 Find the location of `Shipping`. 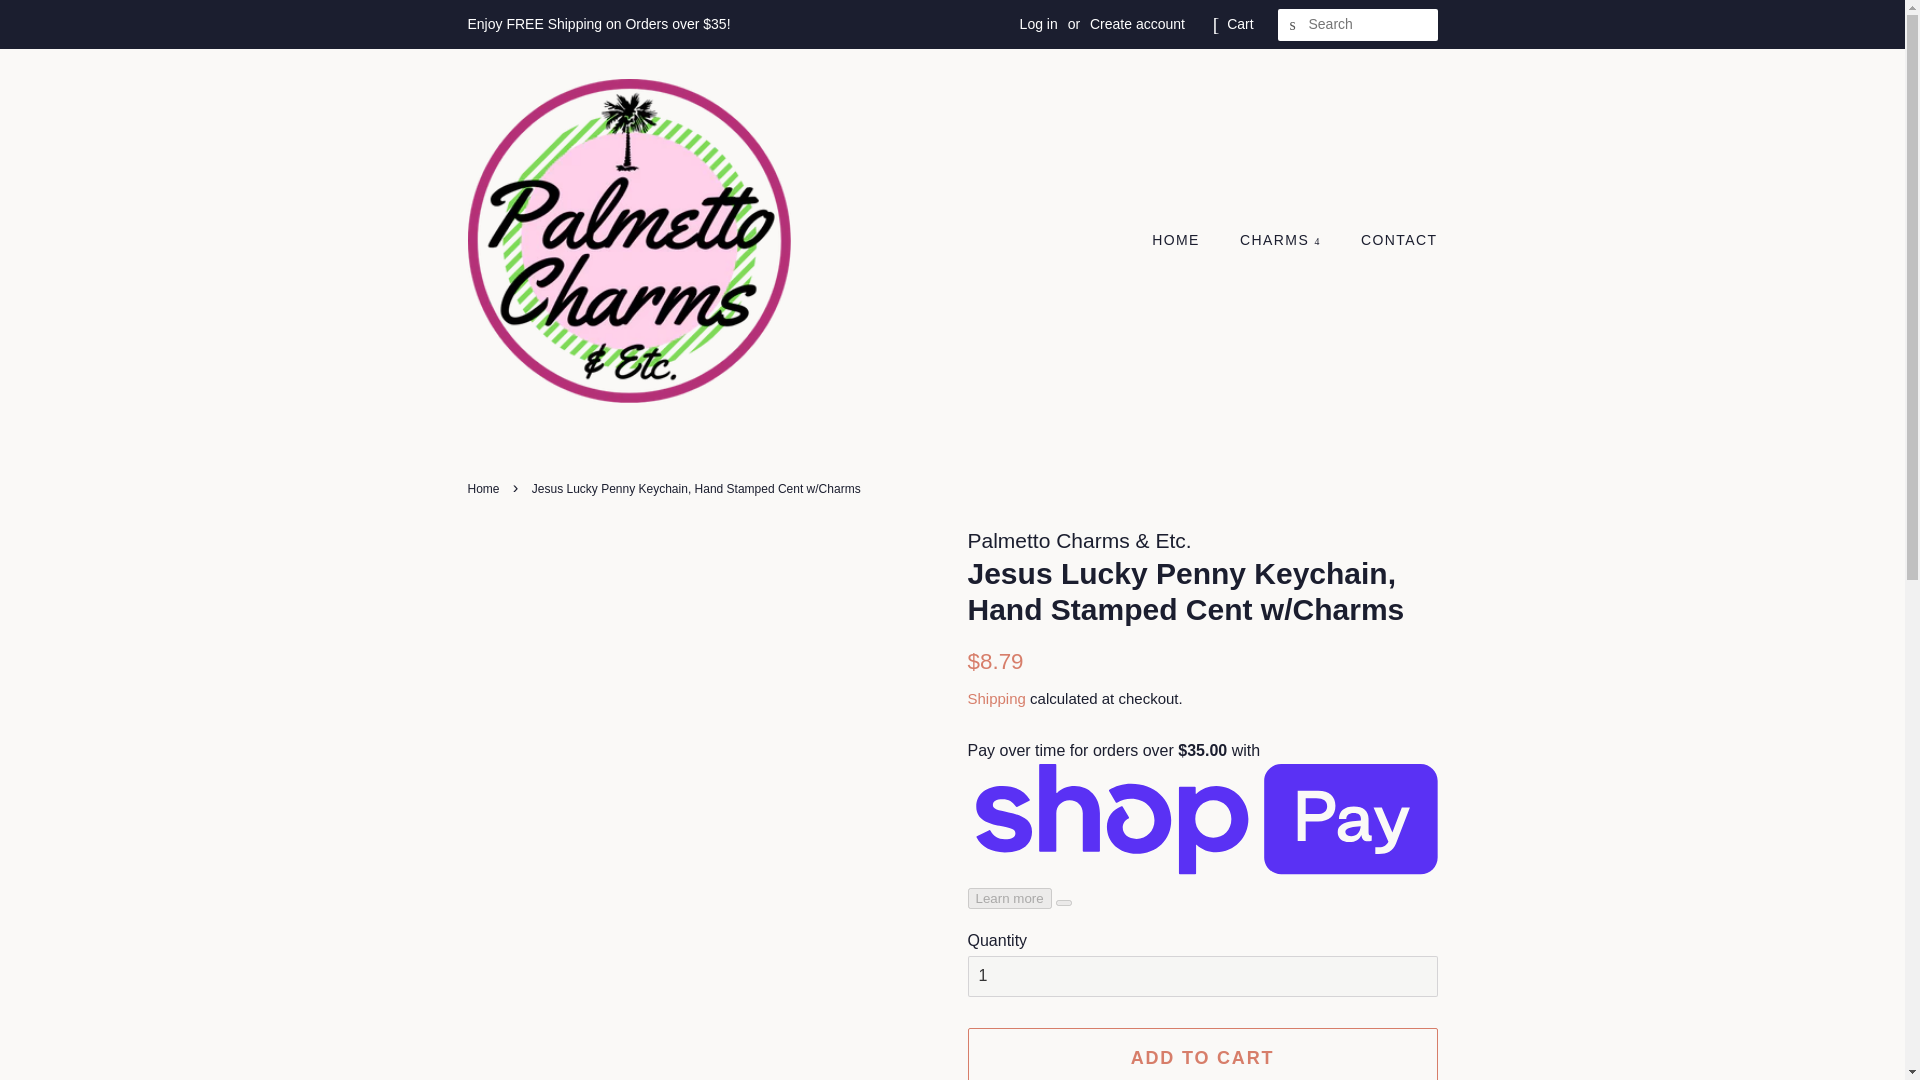

Shipping is located at coordinates (996, 698).